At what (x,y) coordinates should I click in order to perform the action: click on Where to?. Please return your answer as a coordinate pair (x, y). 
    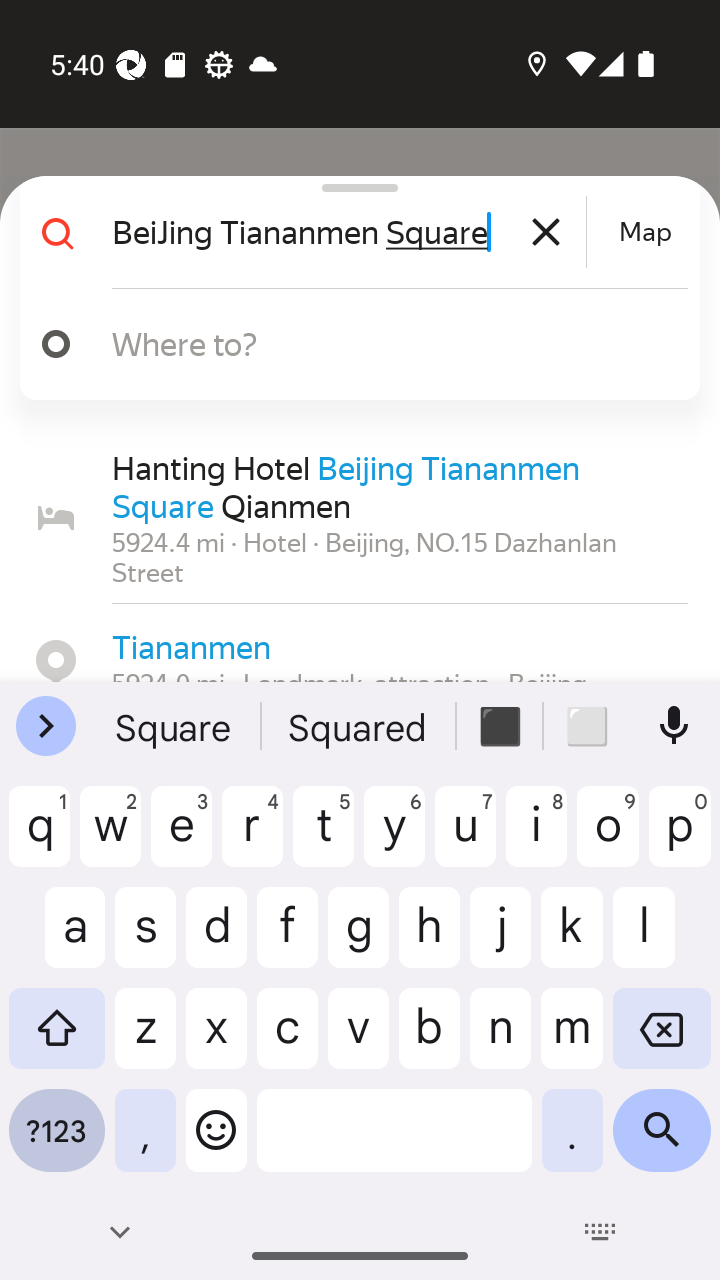
    Looking at the image, I should click on (374, 343).